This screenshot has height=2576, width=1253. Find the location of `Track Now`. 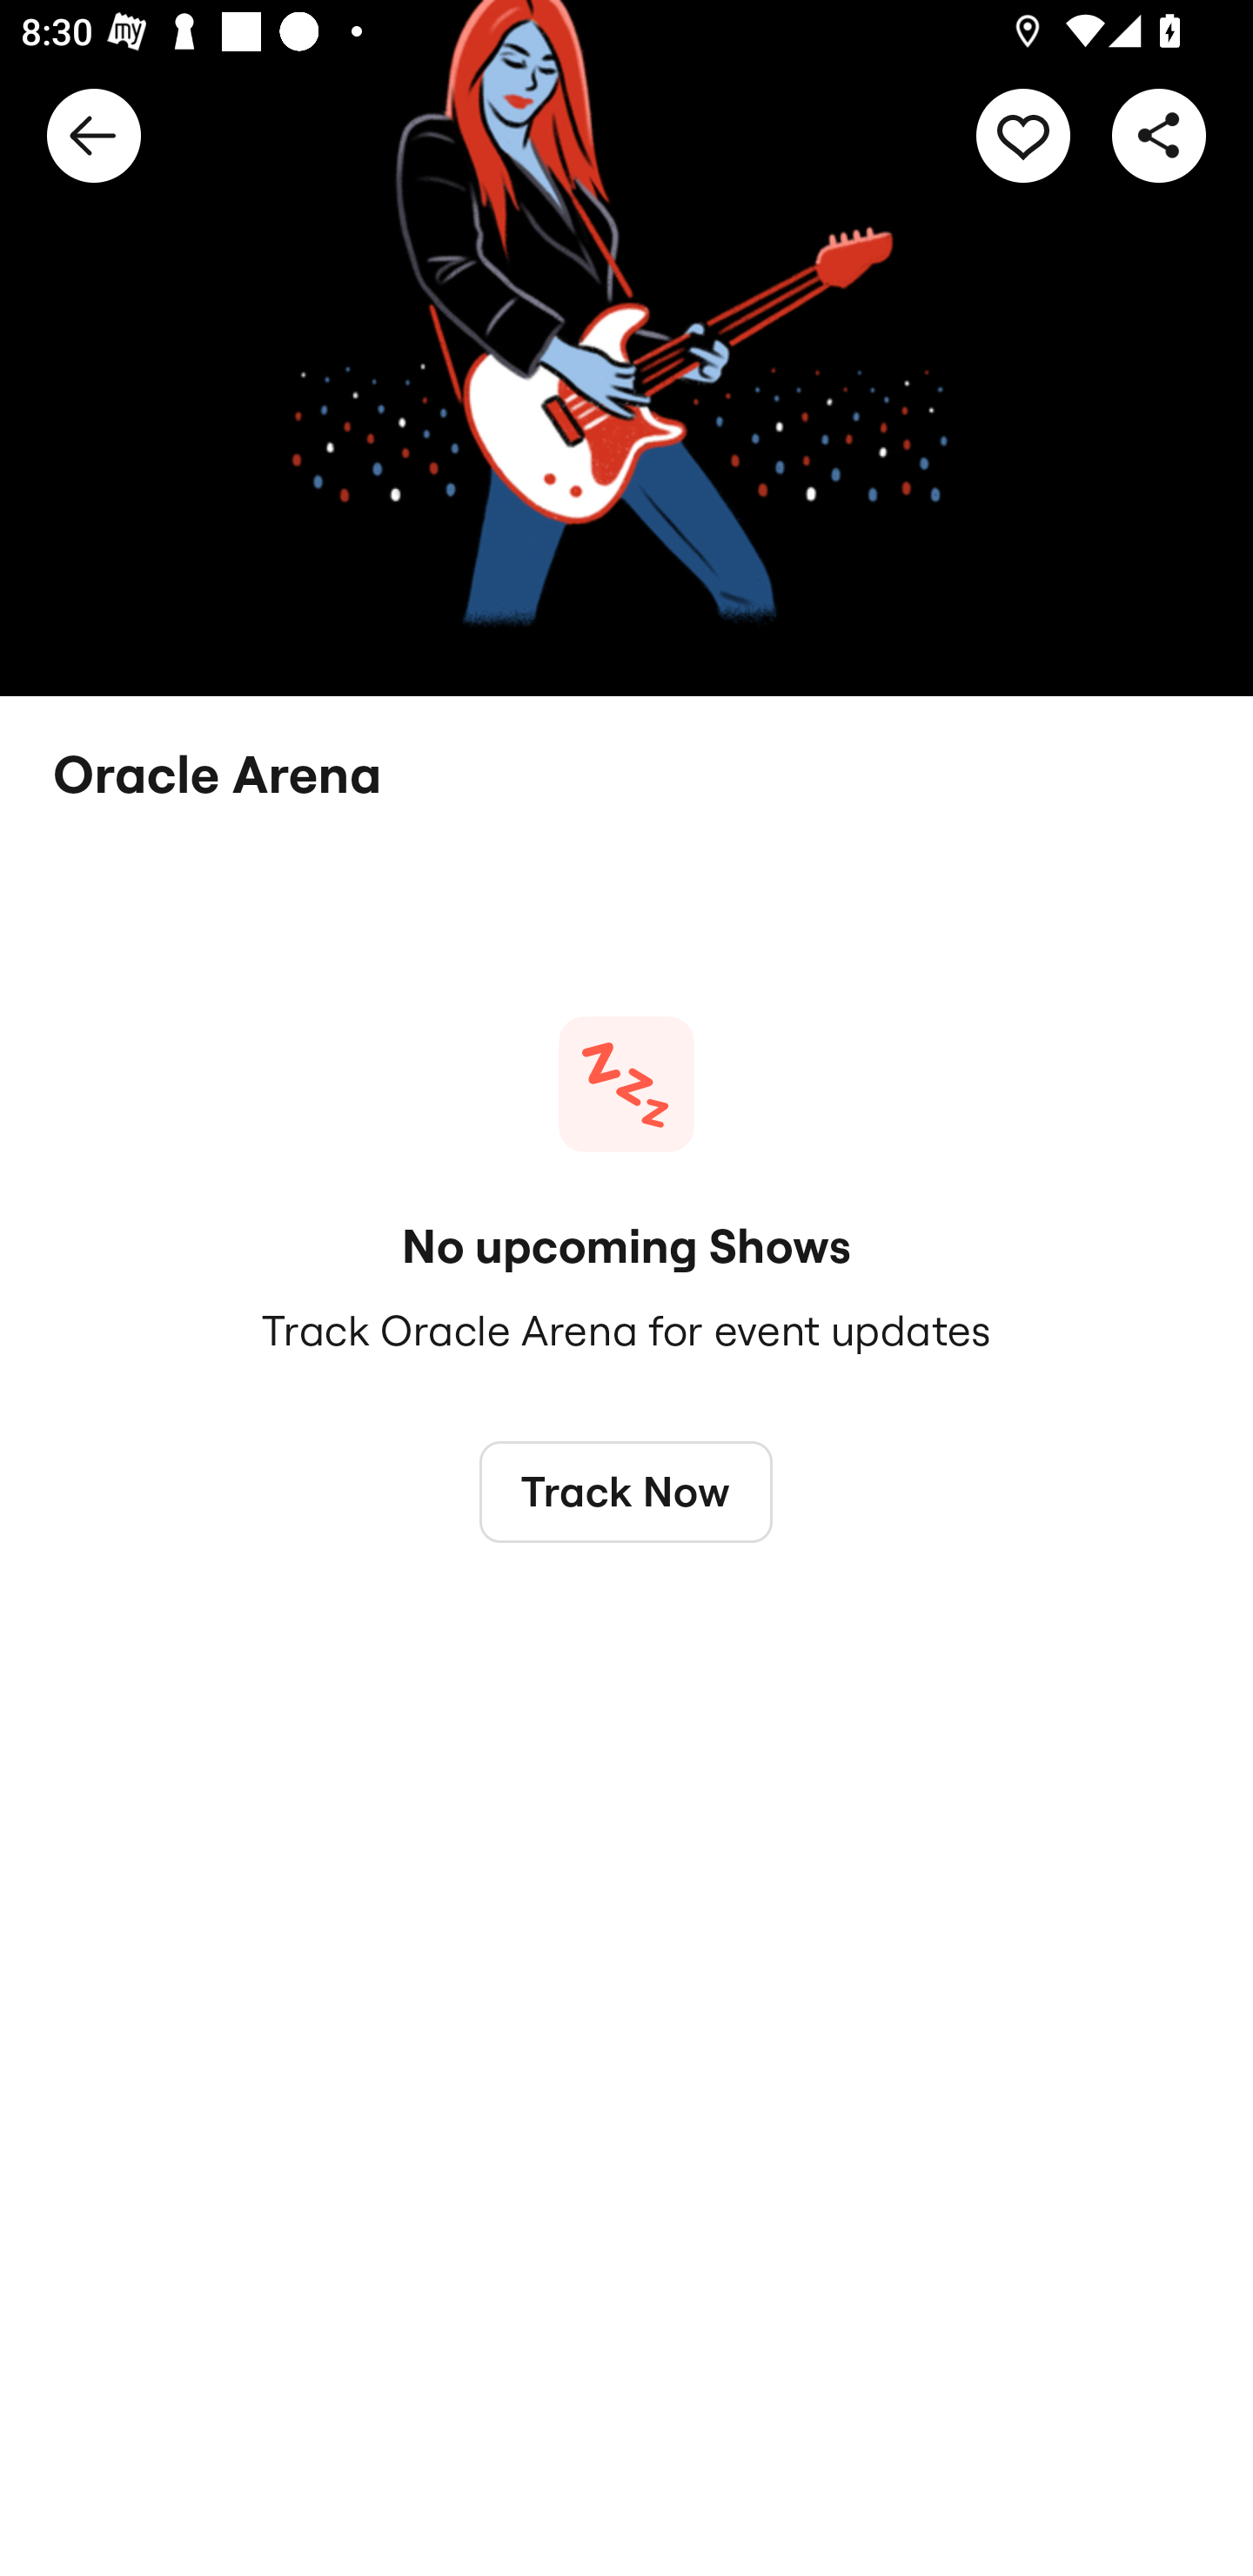

Track Now is located at coordinates (626, 1491).